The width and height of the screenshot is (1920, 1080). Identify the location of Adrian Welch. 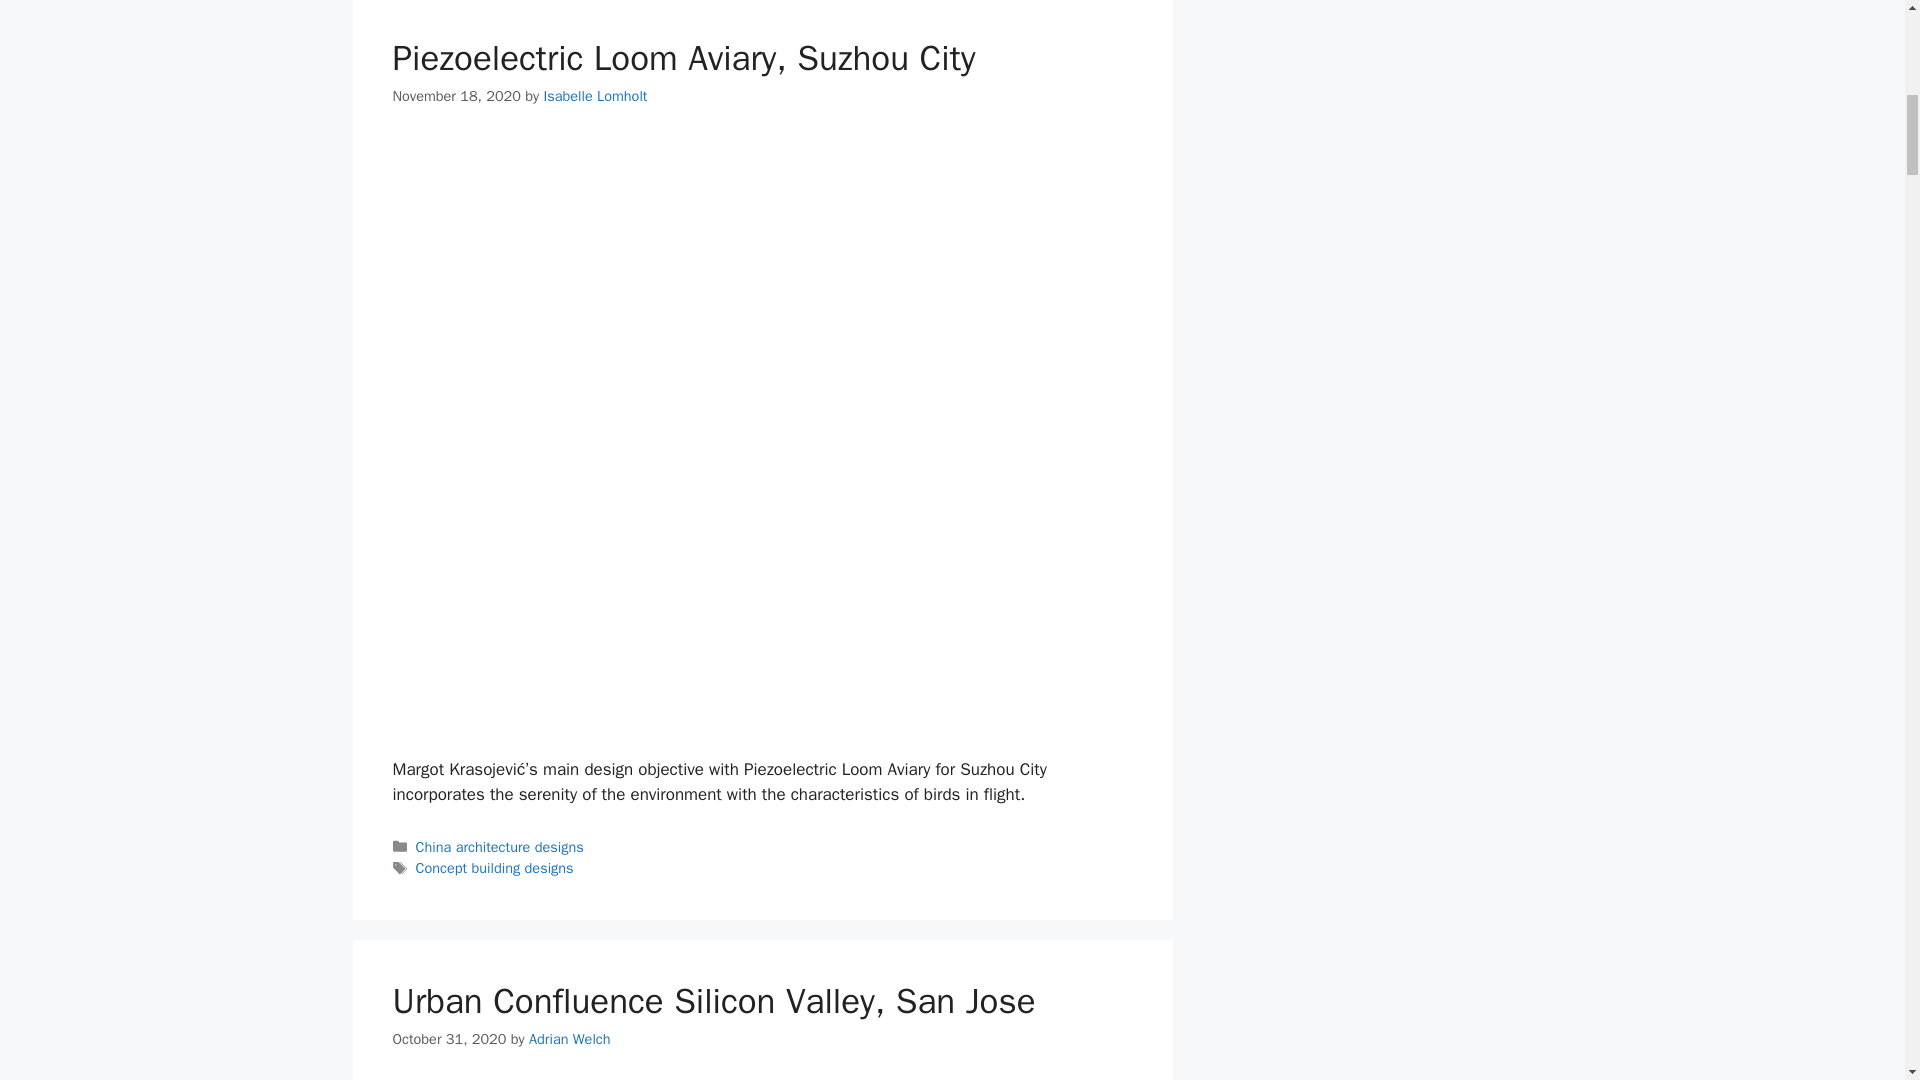
(570, 1038).